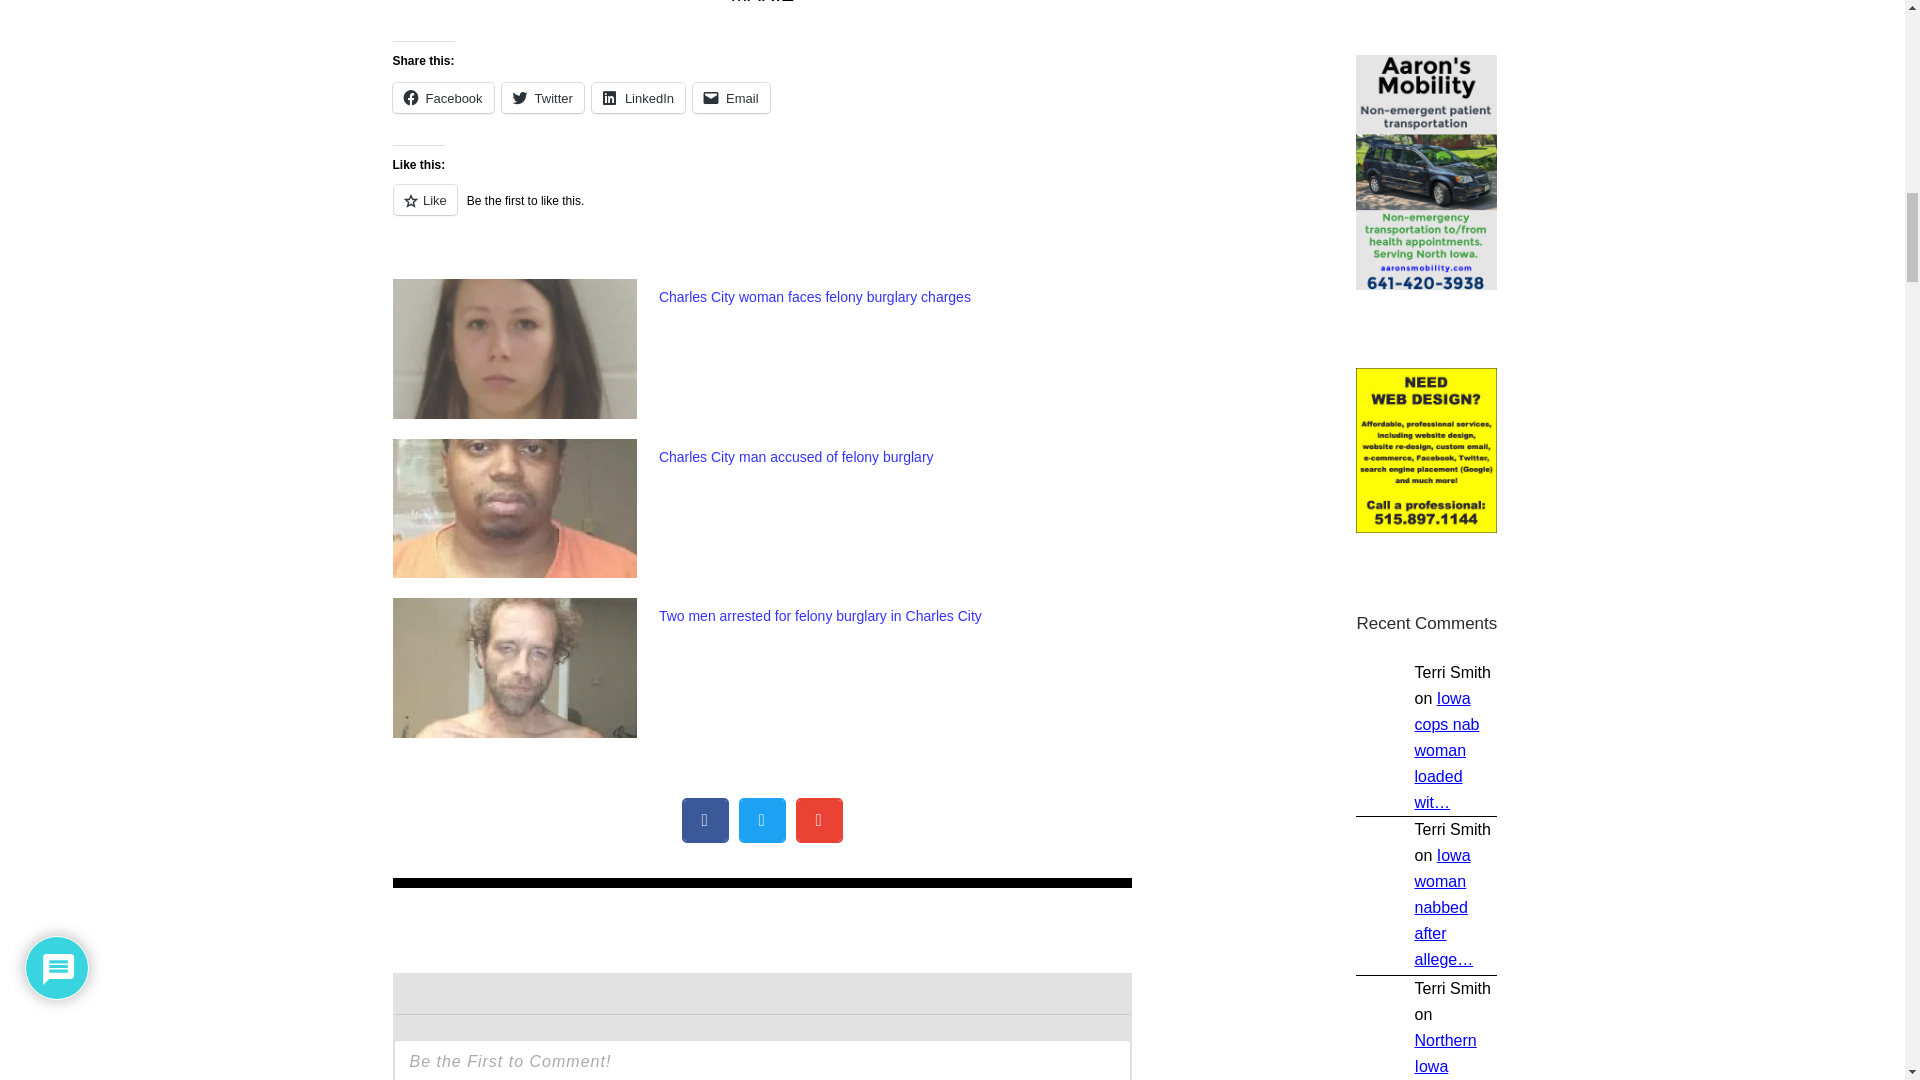 This screenshot has width=1920, height=1080. What do you see at coordinates (542, 98) in the screenshot?
I see `Click to share on Twitter` at bounding box center [542, 98].